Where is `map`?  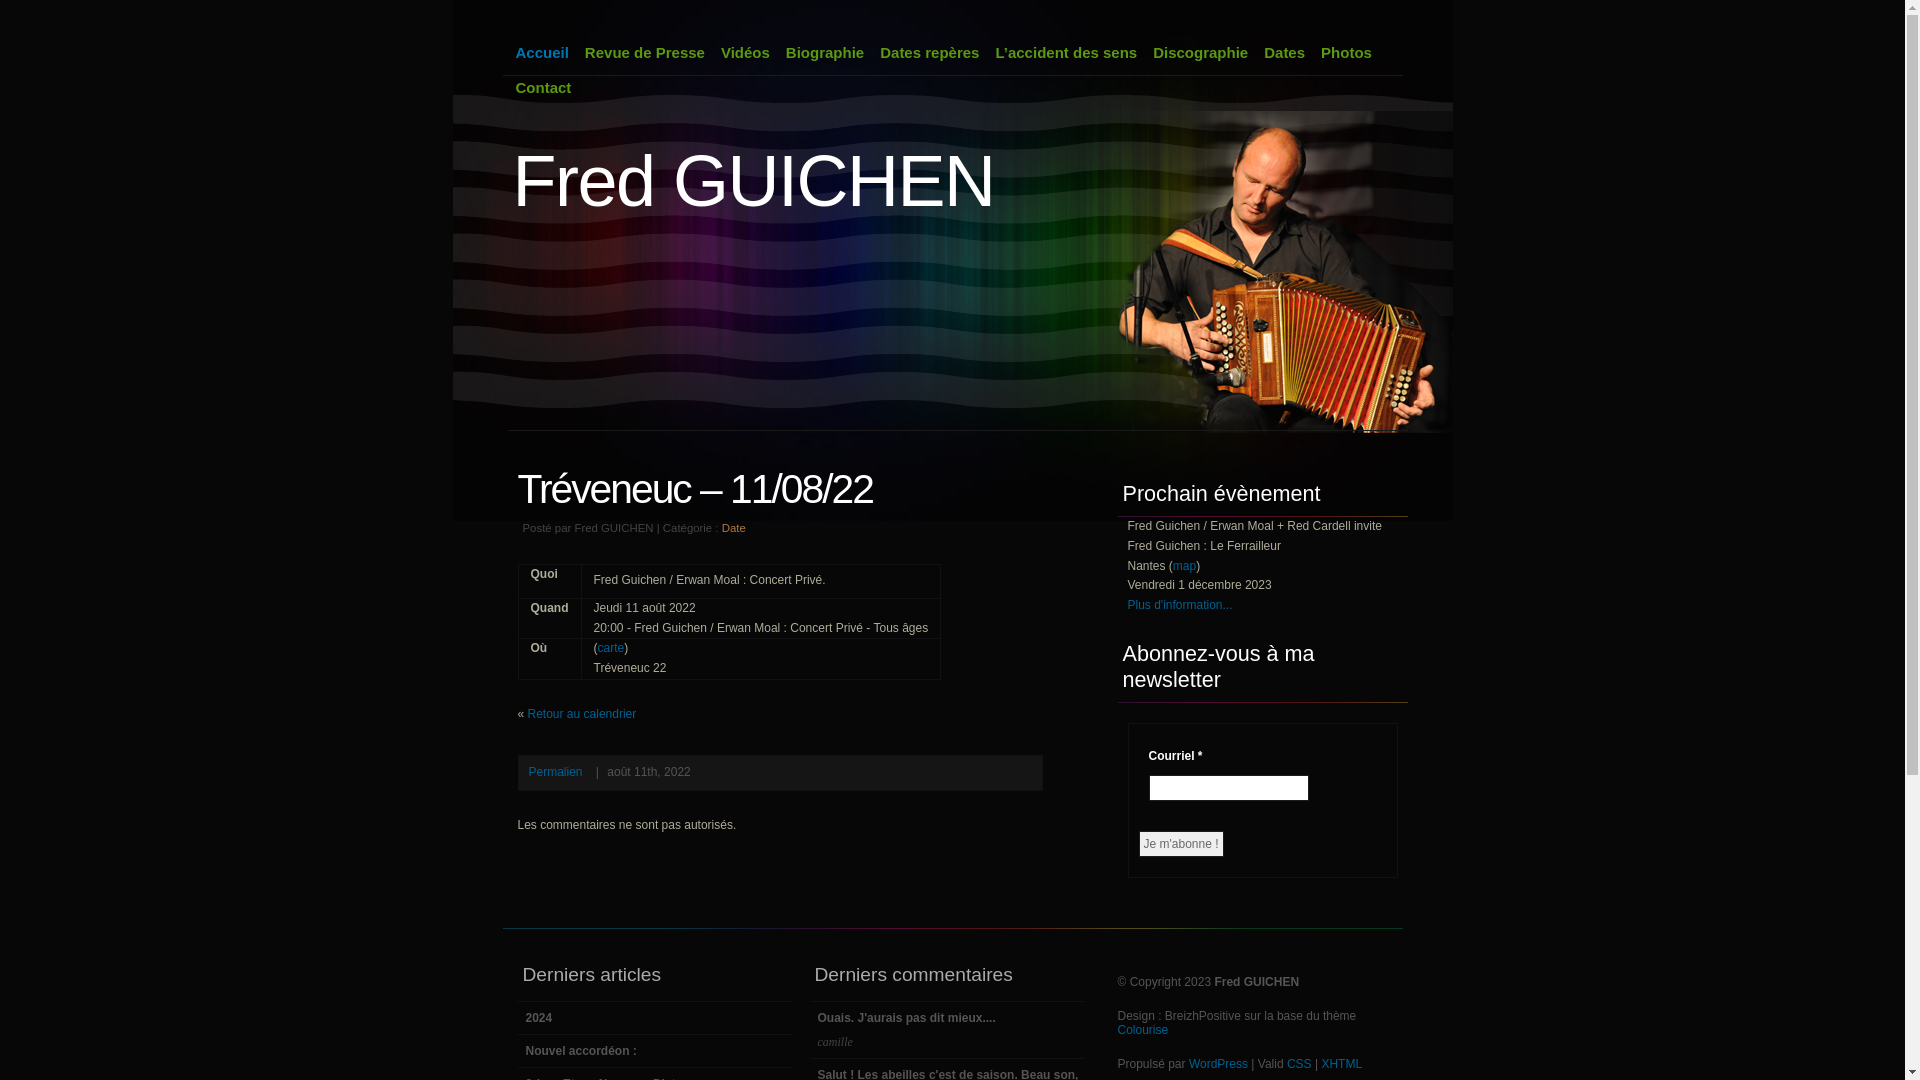
map is located at coordinates (1184, 566).